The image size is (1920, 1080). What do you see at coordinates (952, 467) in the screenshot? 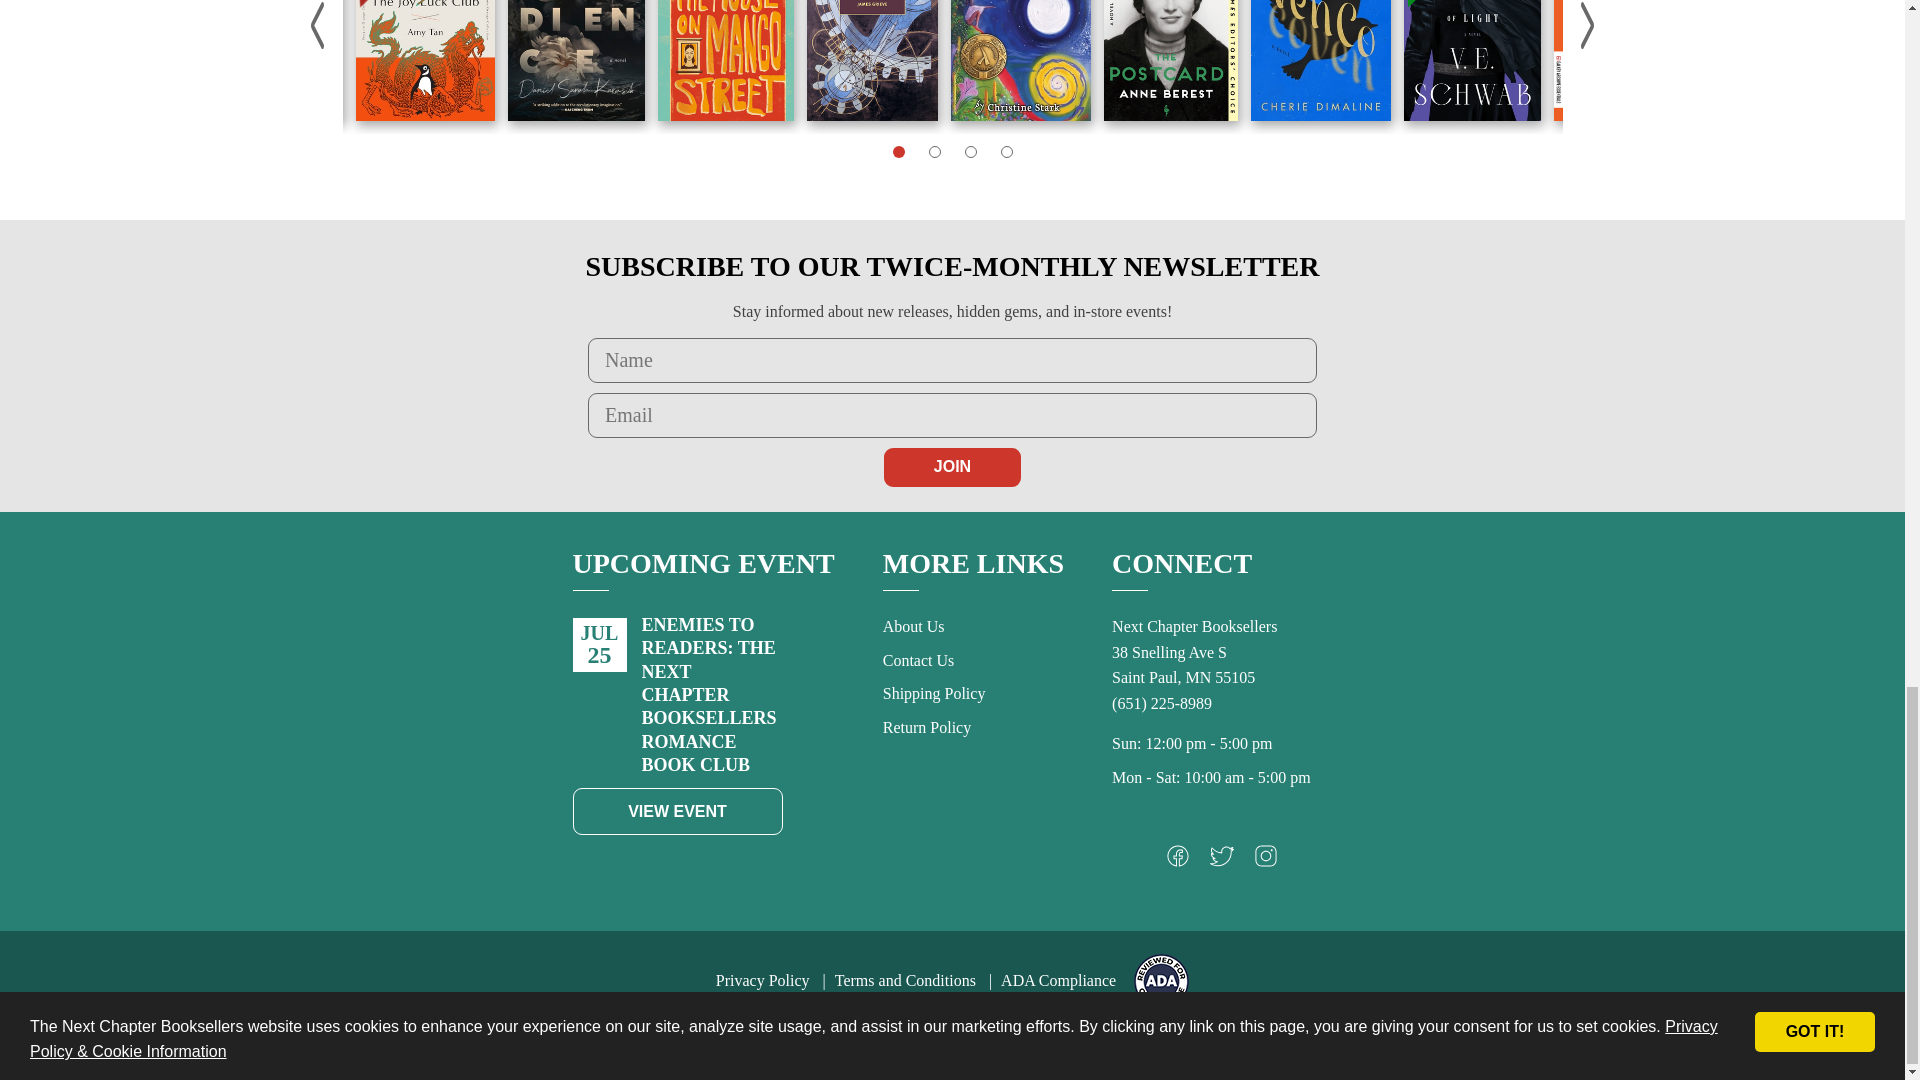
I see `Join` at bounding box center [952, 467].